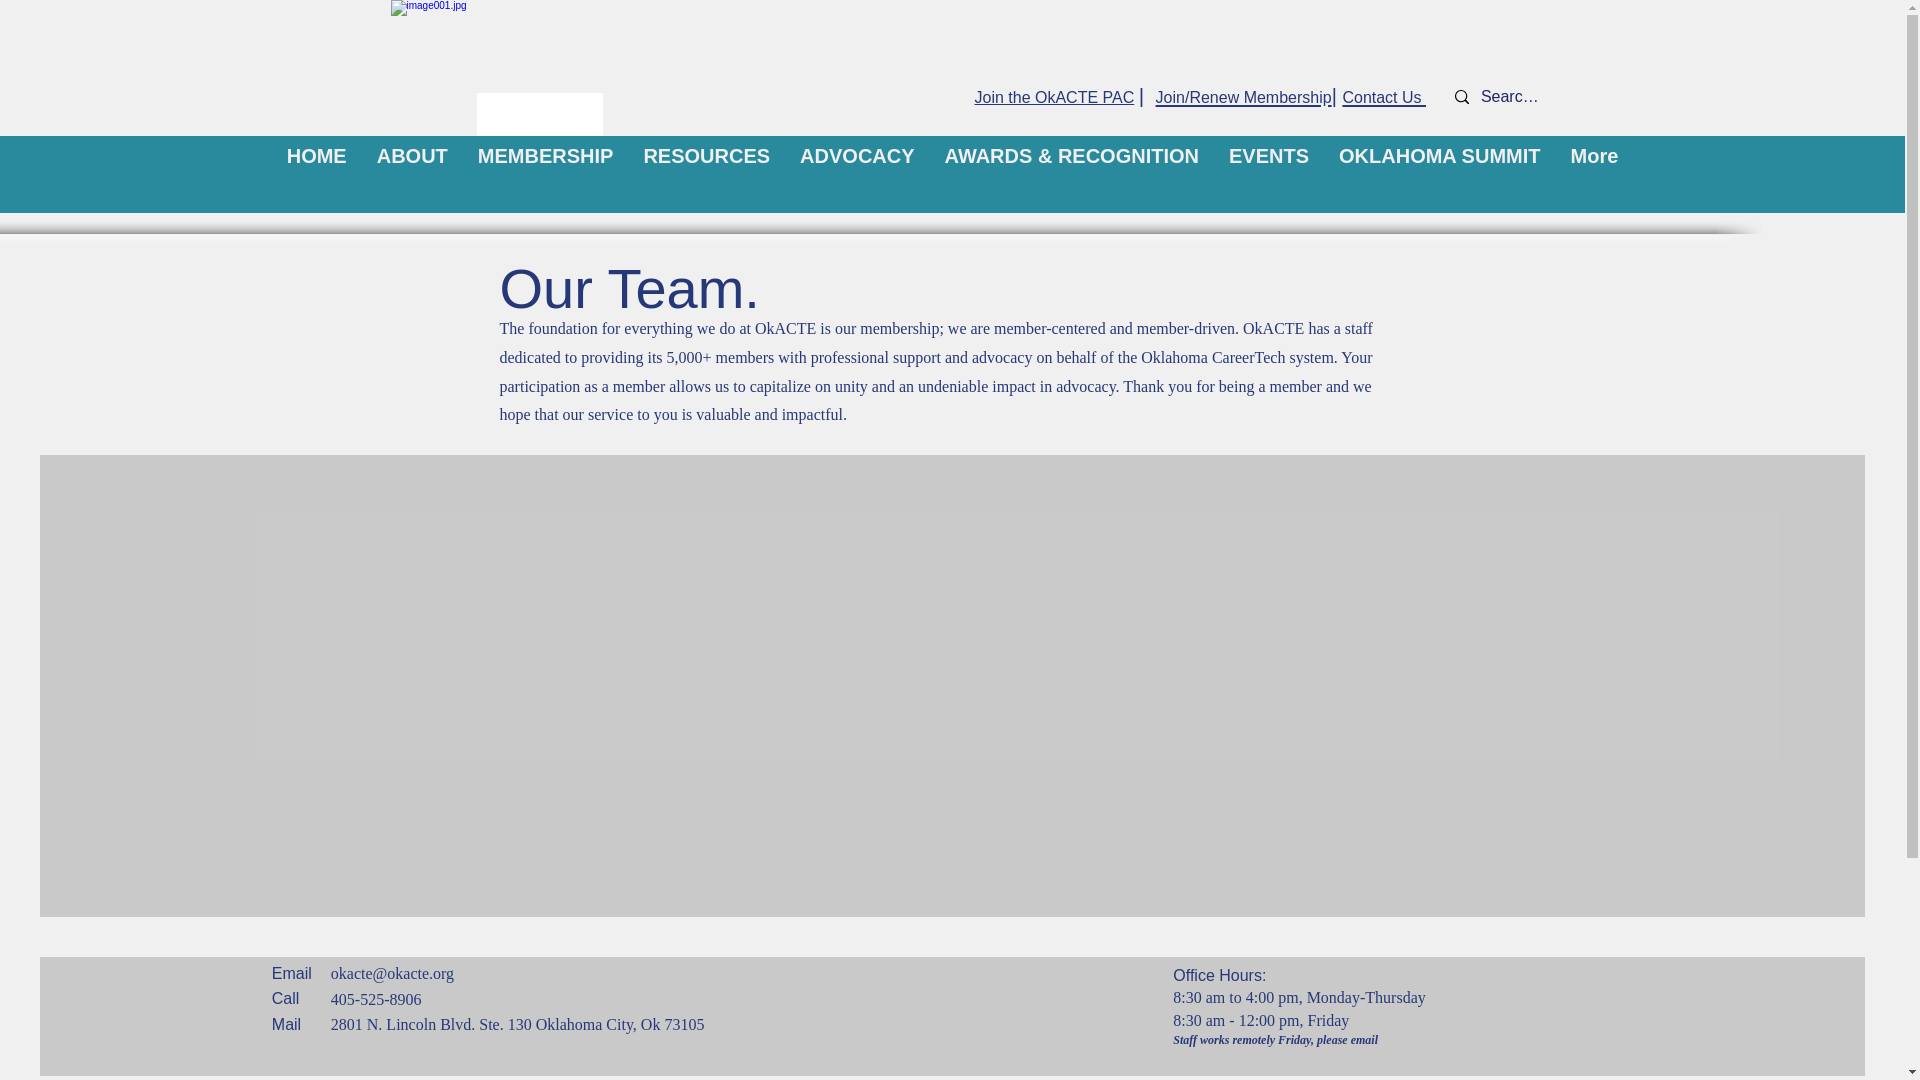 The width and height of the screenshot is (1920, 1080). Describe the element at coordinates (1384, 95) in the screenshot. I see `Contact Us ` at that location.